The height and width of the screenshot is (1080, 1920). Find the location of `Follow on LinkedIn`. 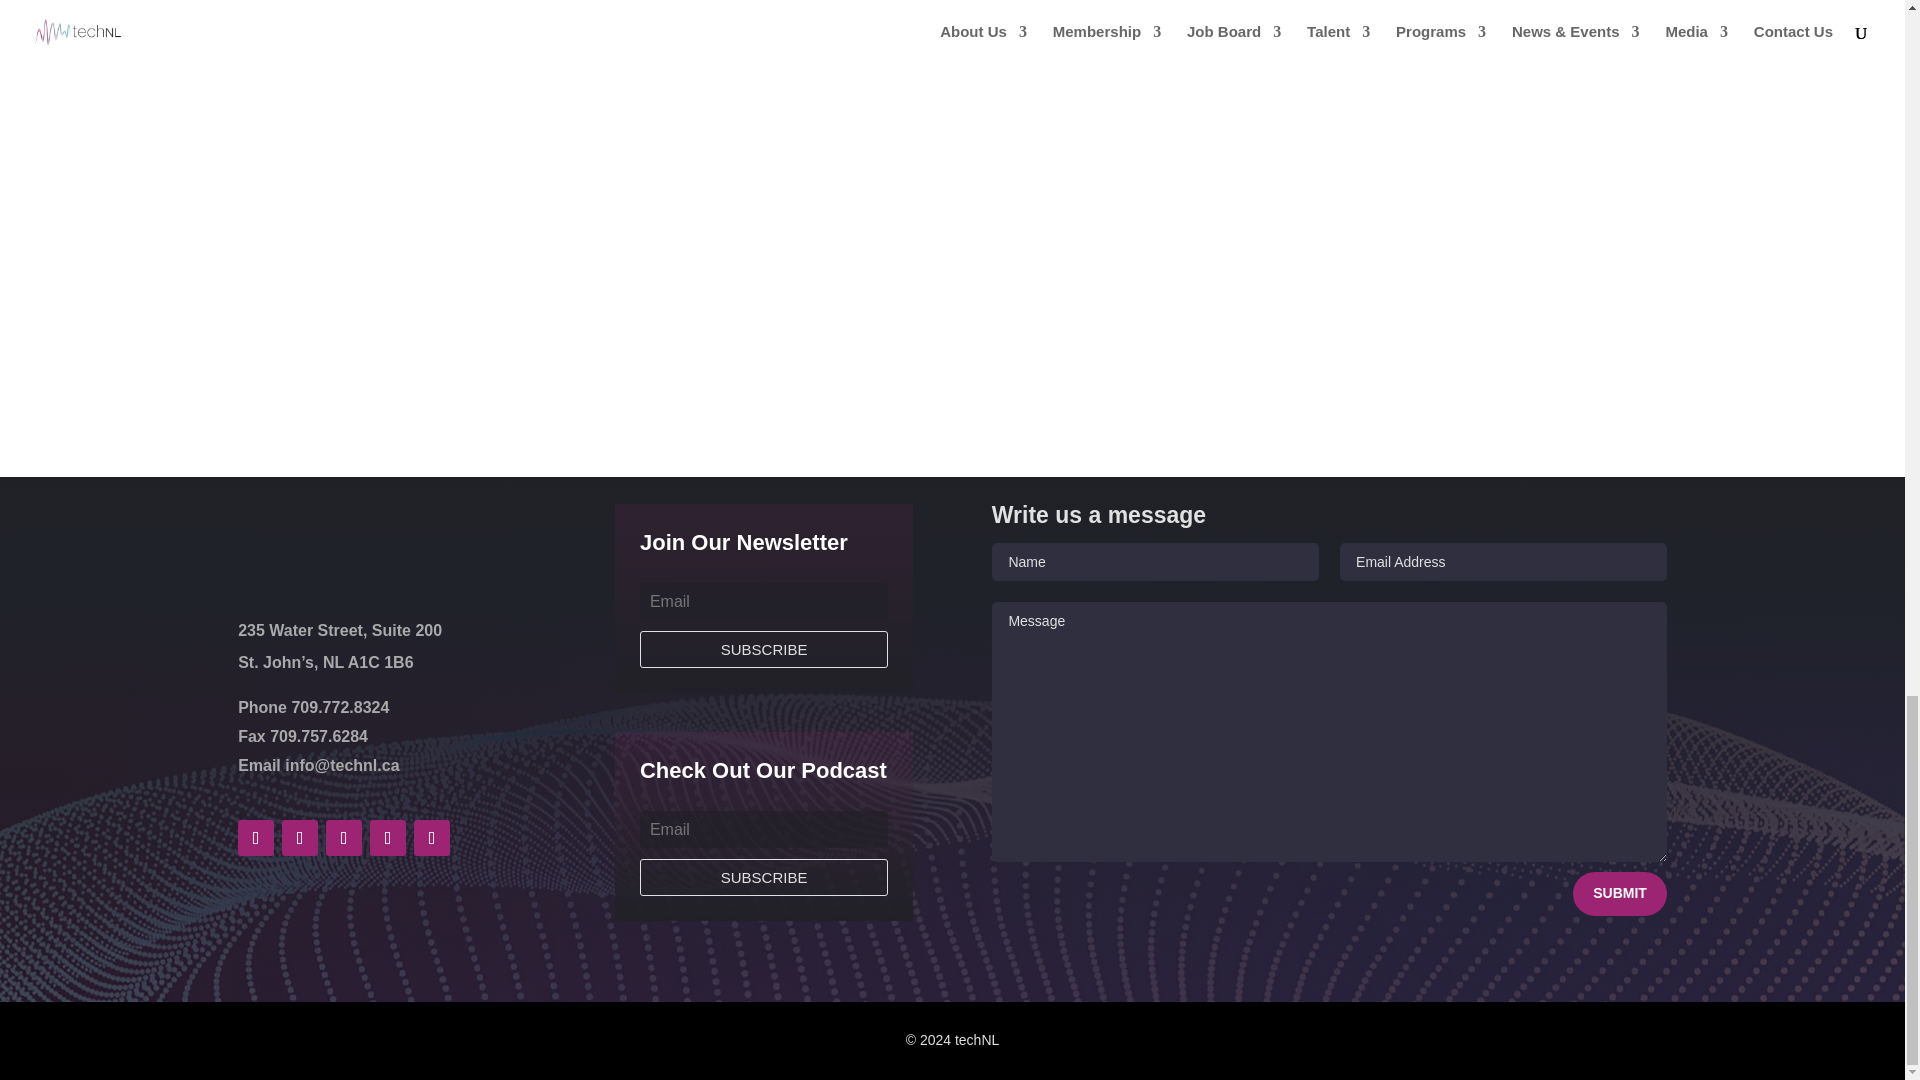

Follow on LinkedIn is located at coordinates (344, 838).